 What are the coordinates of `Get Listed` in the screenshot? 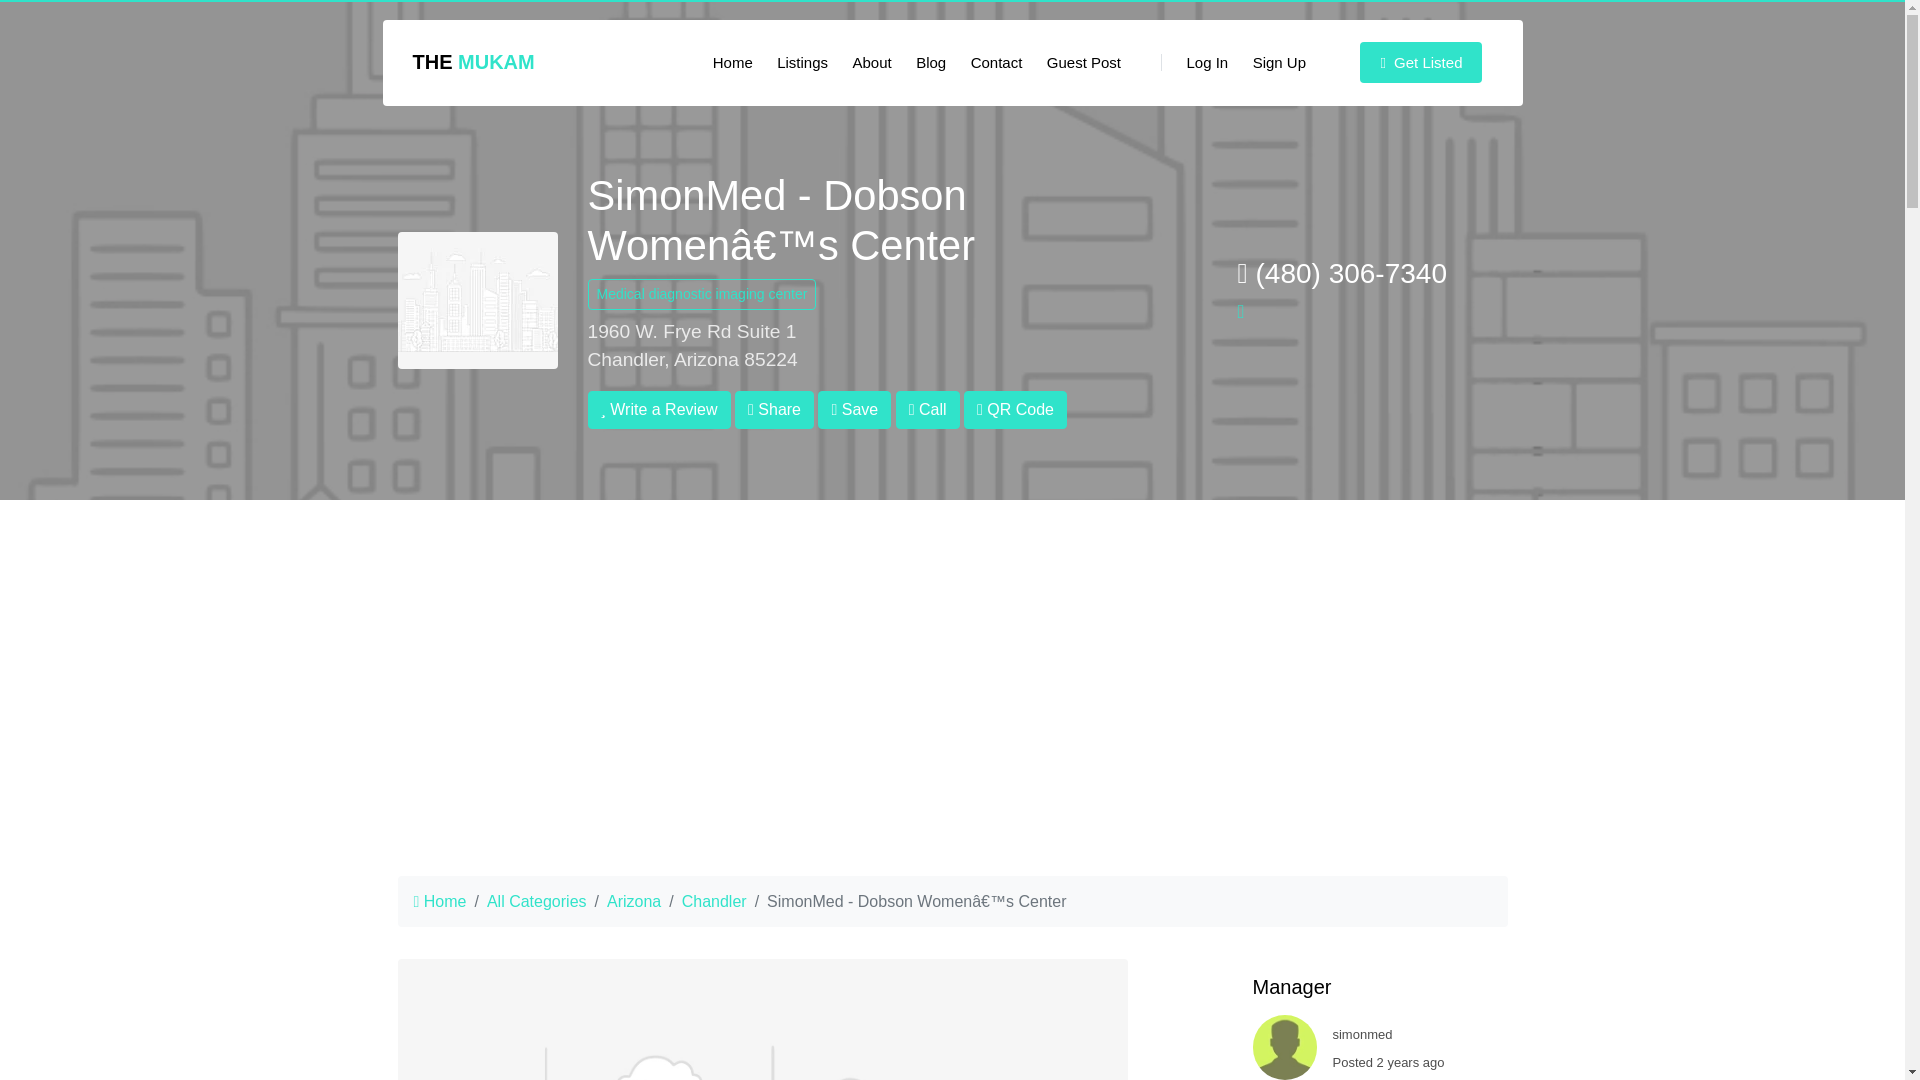 It's located at (1420, 63).